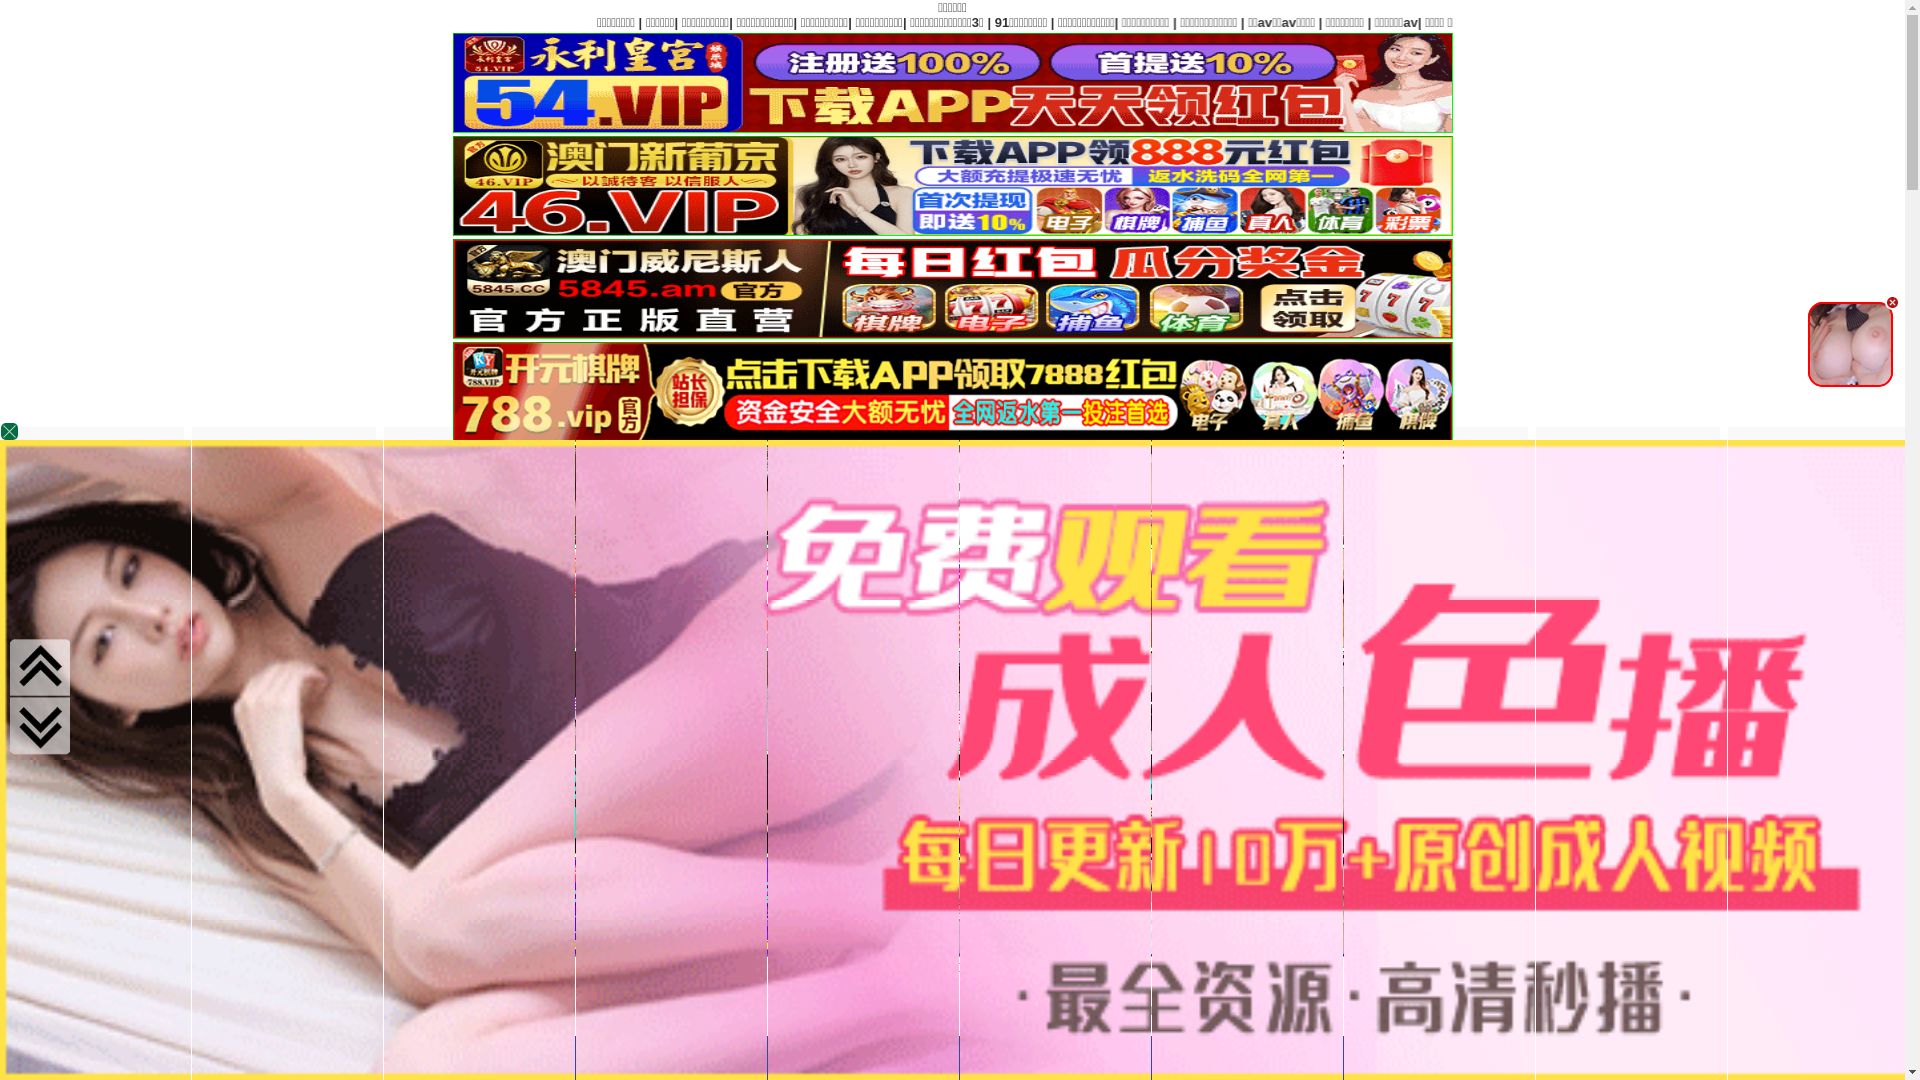  I want to click on |, so click(81, 22).